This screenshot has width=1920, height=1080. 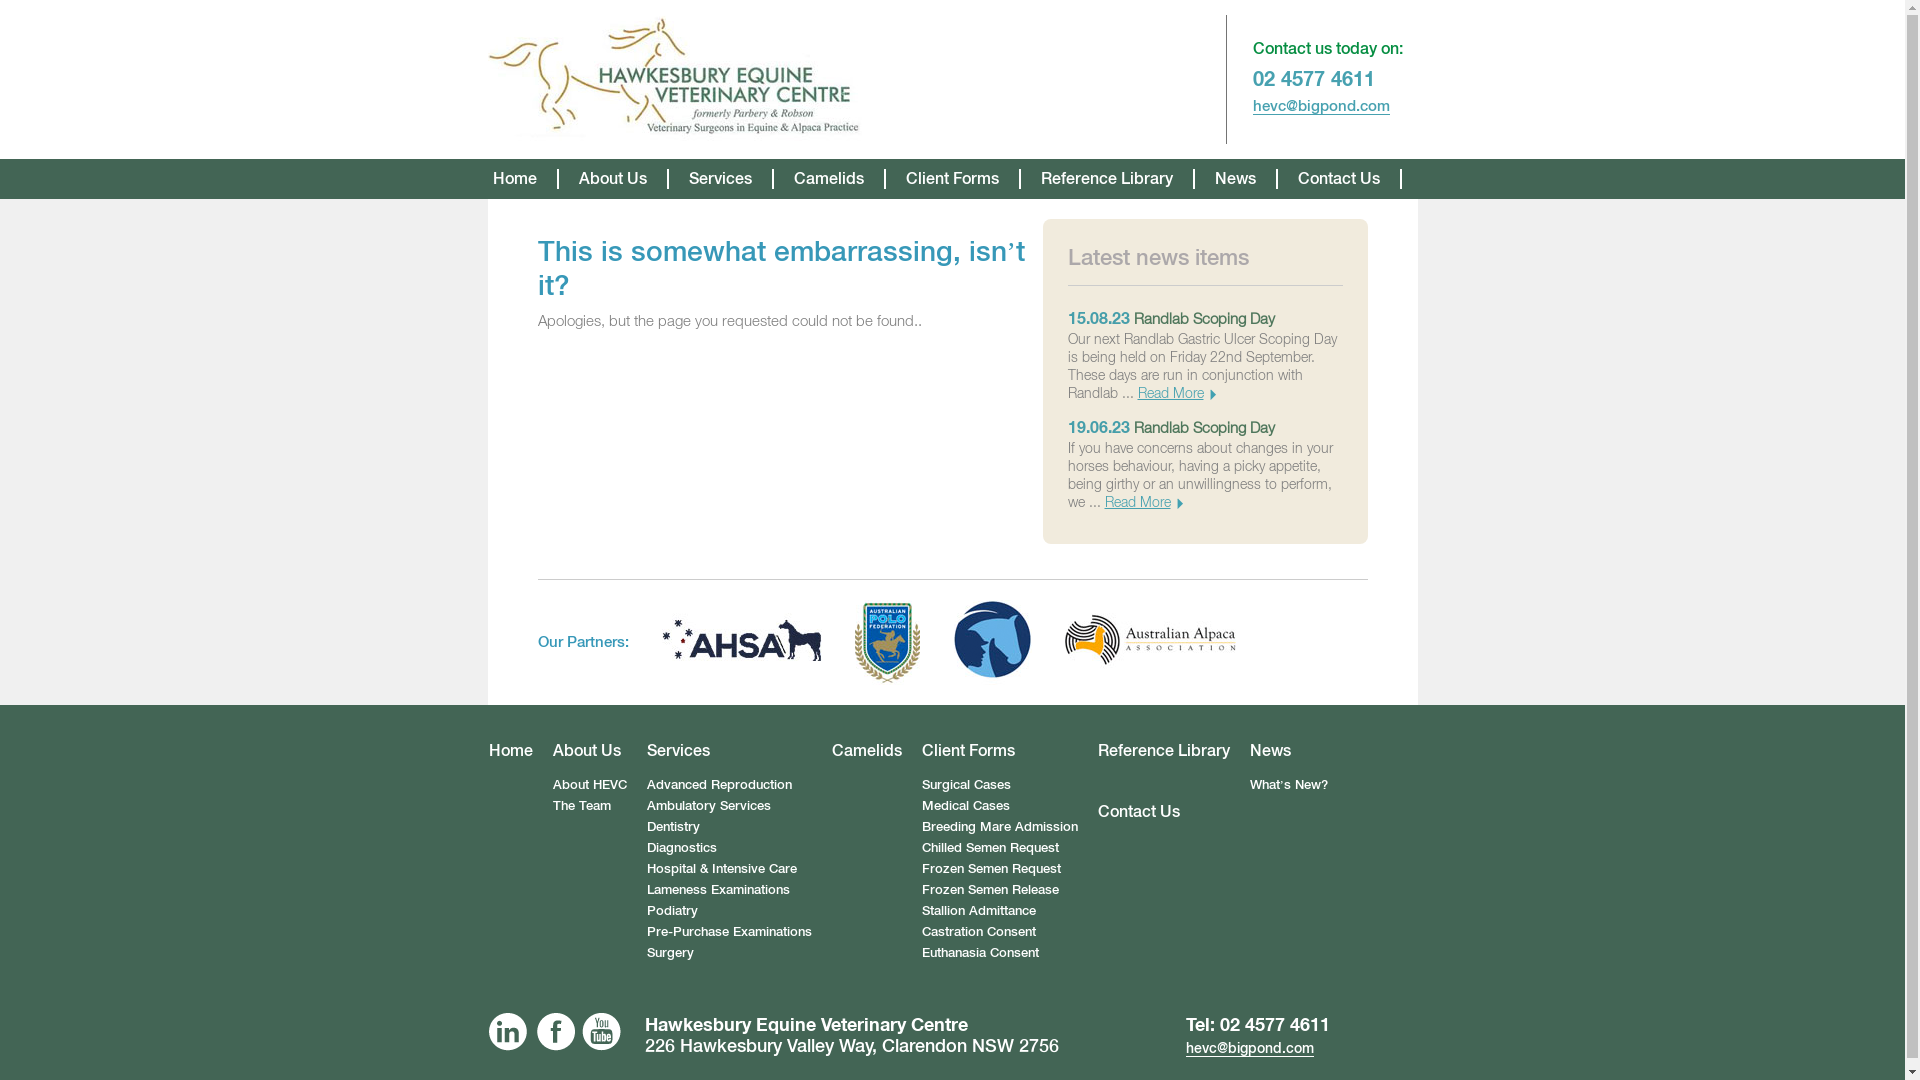 I want to click on News, so click(x=1234, y=179).